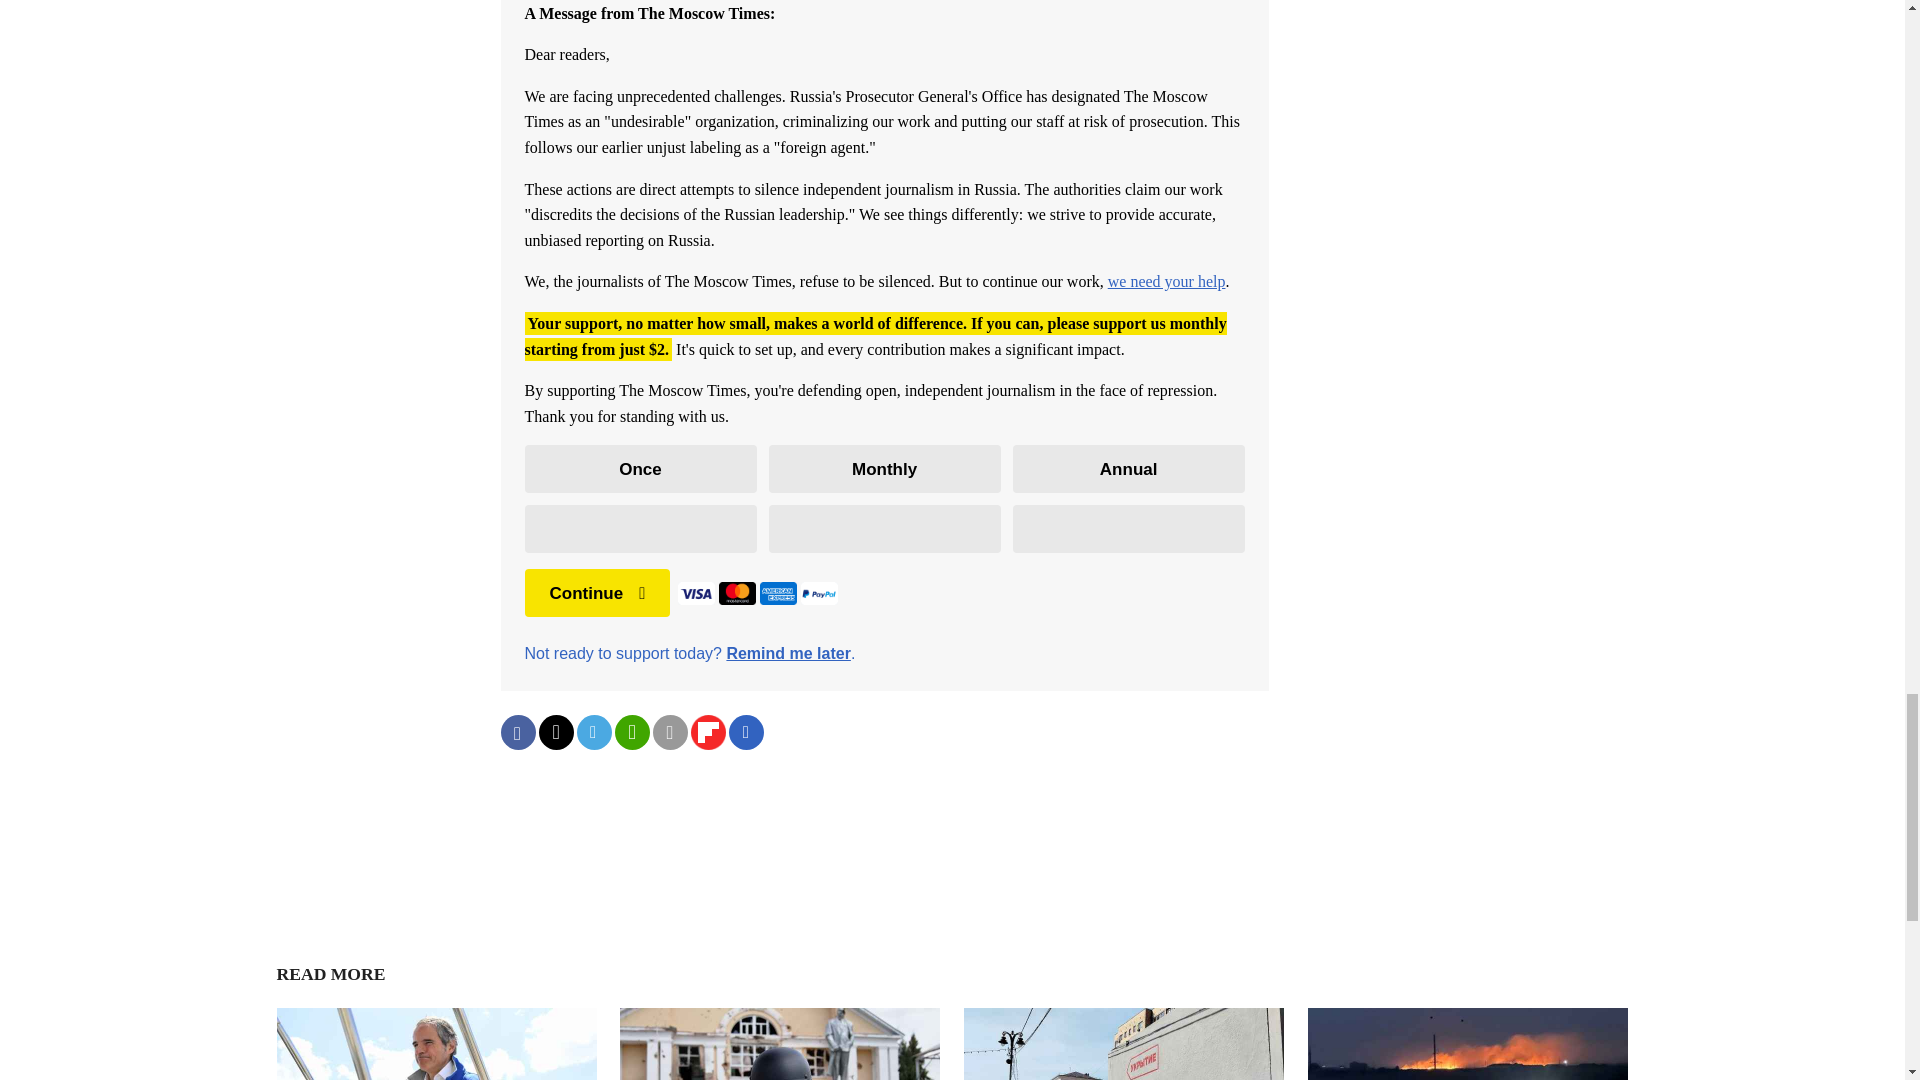 This screenshot has width=1920, height=1080. What do you see at coordinates (517, 732) in the screenshot?
I see `Share on Facebook` at bounding box center [517, 732].